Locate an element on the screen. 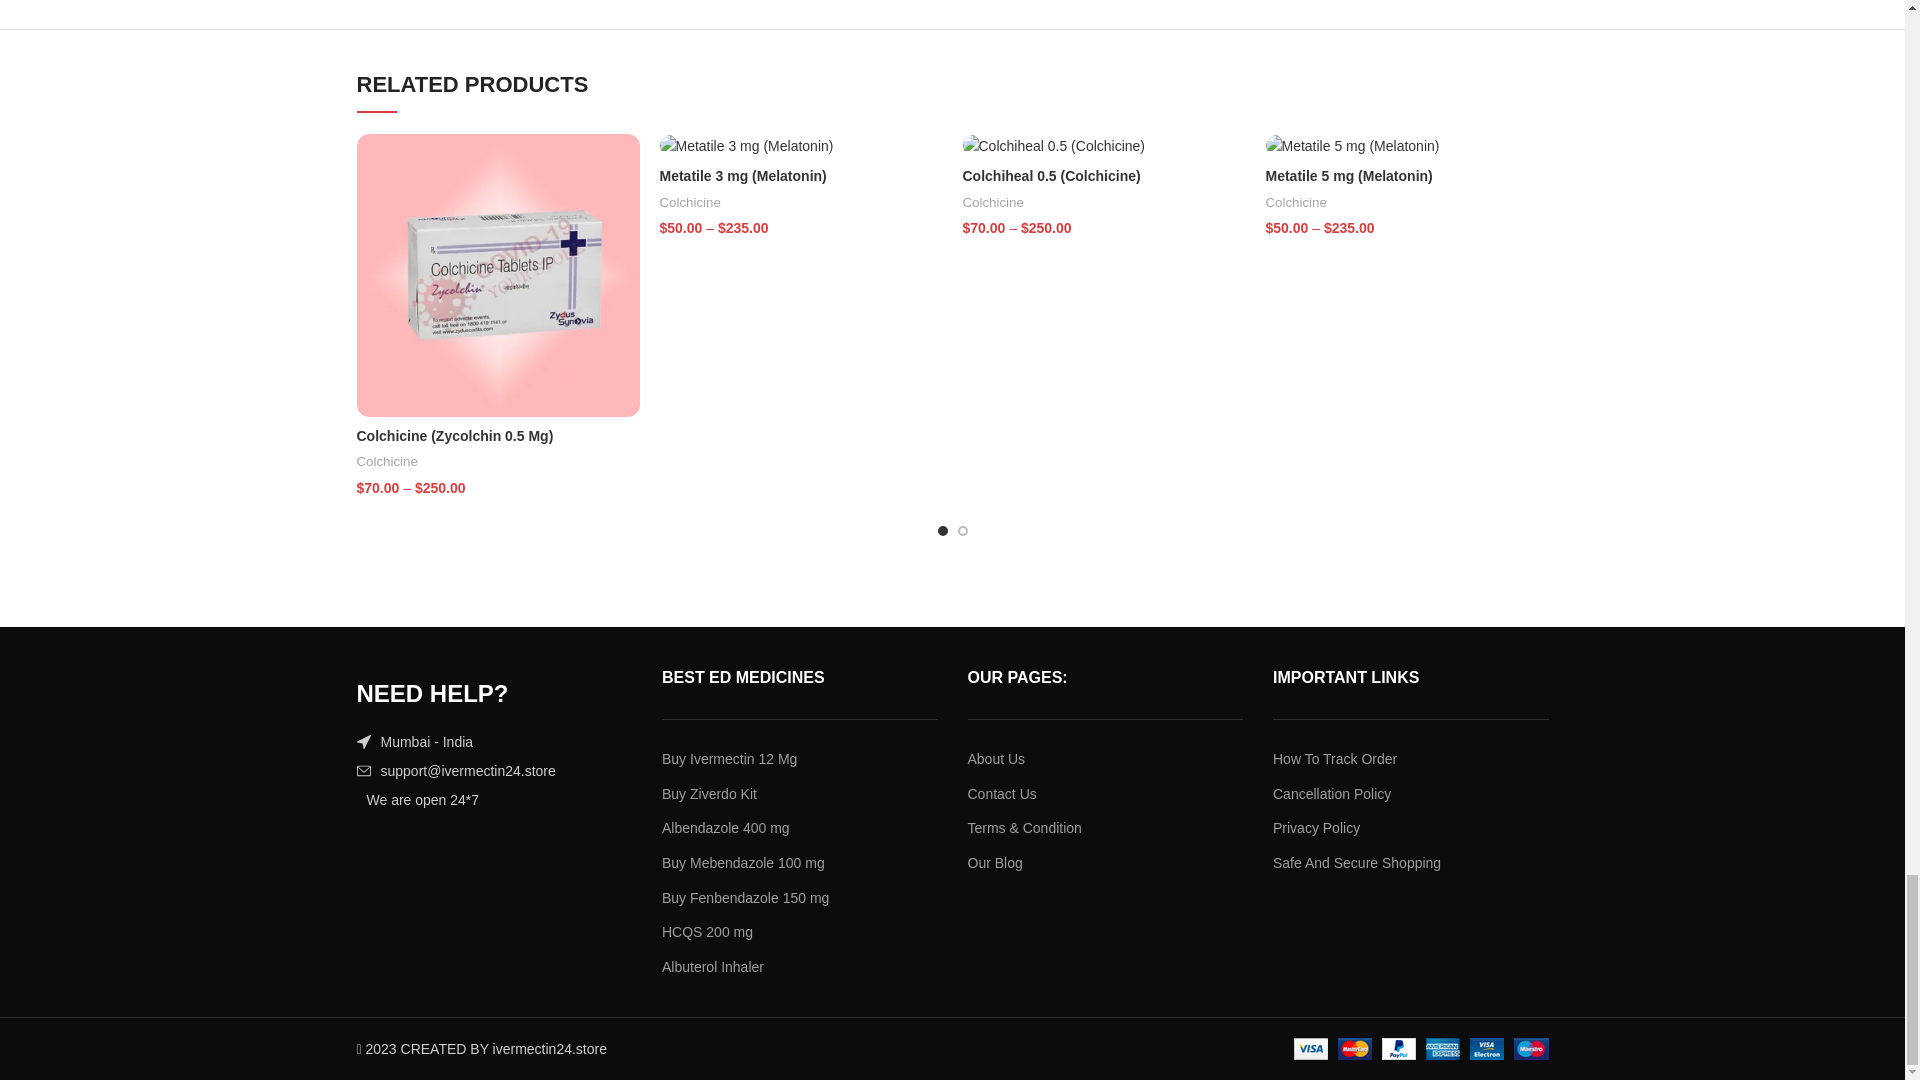 The height and width of the screenshot is (1080, 1920). wd-envelope-light is located at coordinates (362, 770).